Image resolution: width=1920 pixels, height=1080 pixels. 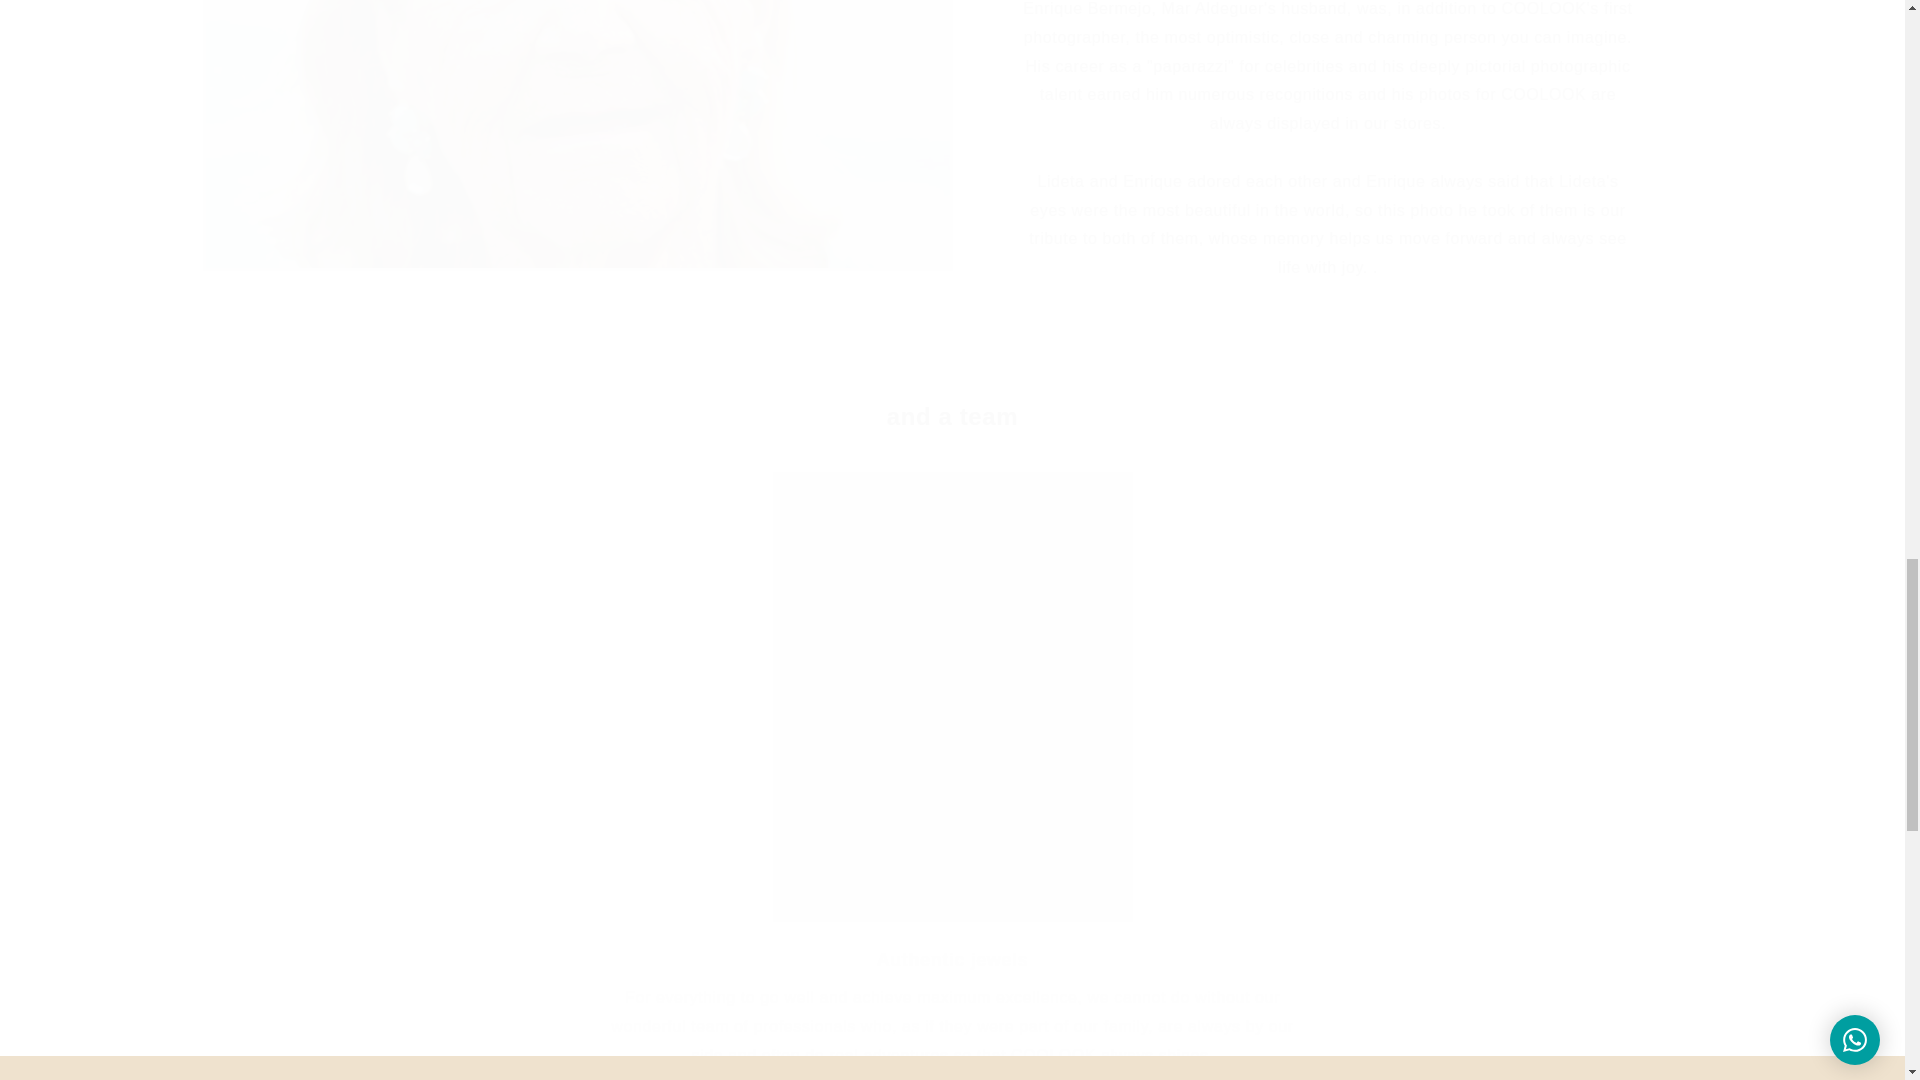 What do you see at coordinates (952, 416) in the screenshot?
I see `and a team` at bounding box center [952, 416].